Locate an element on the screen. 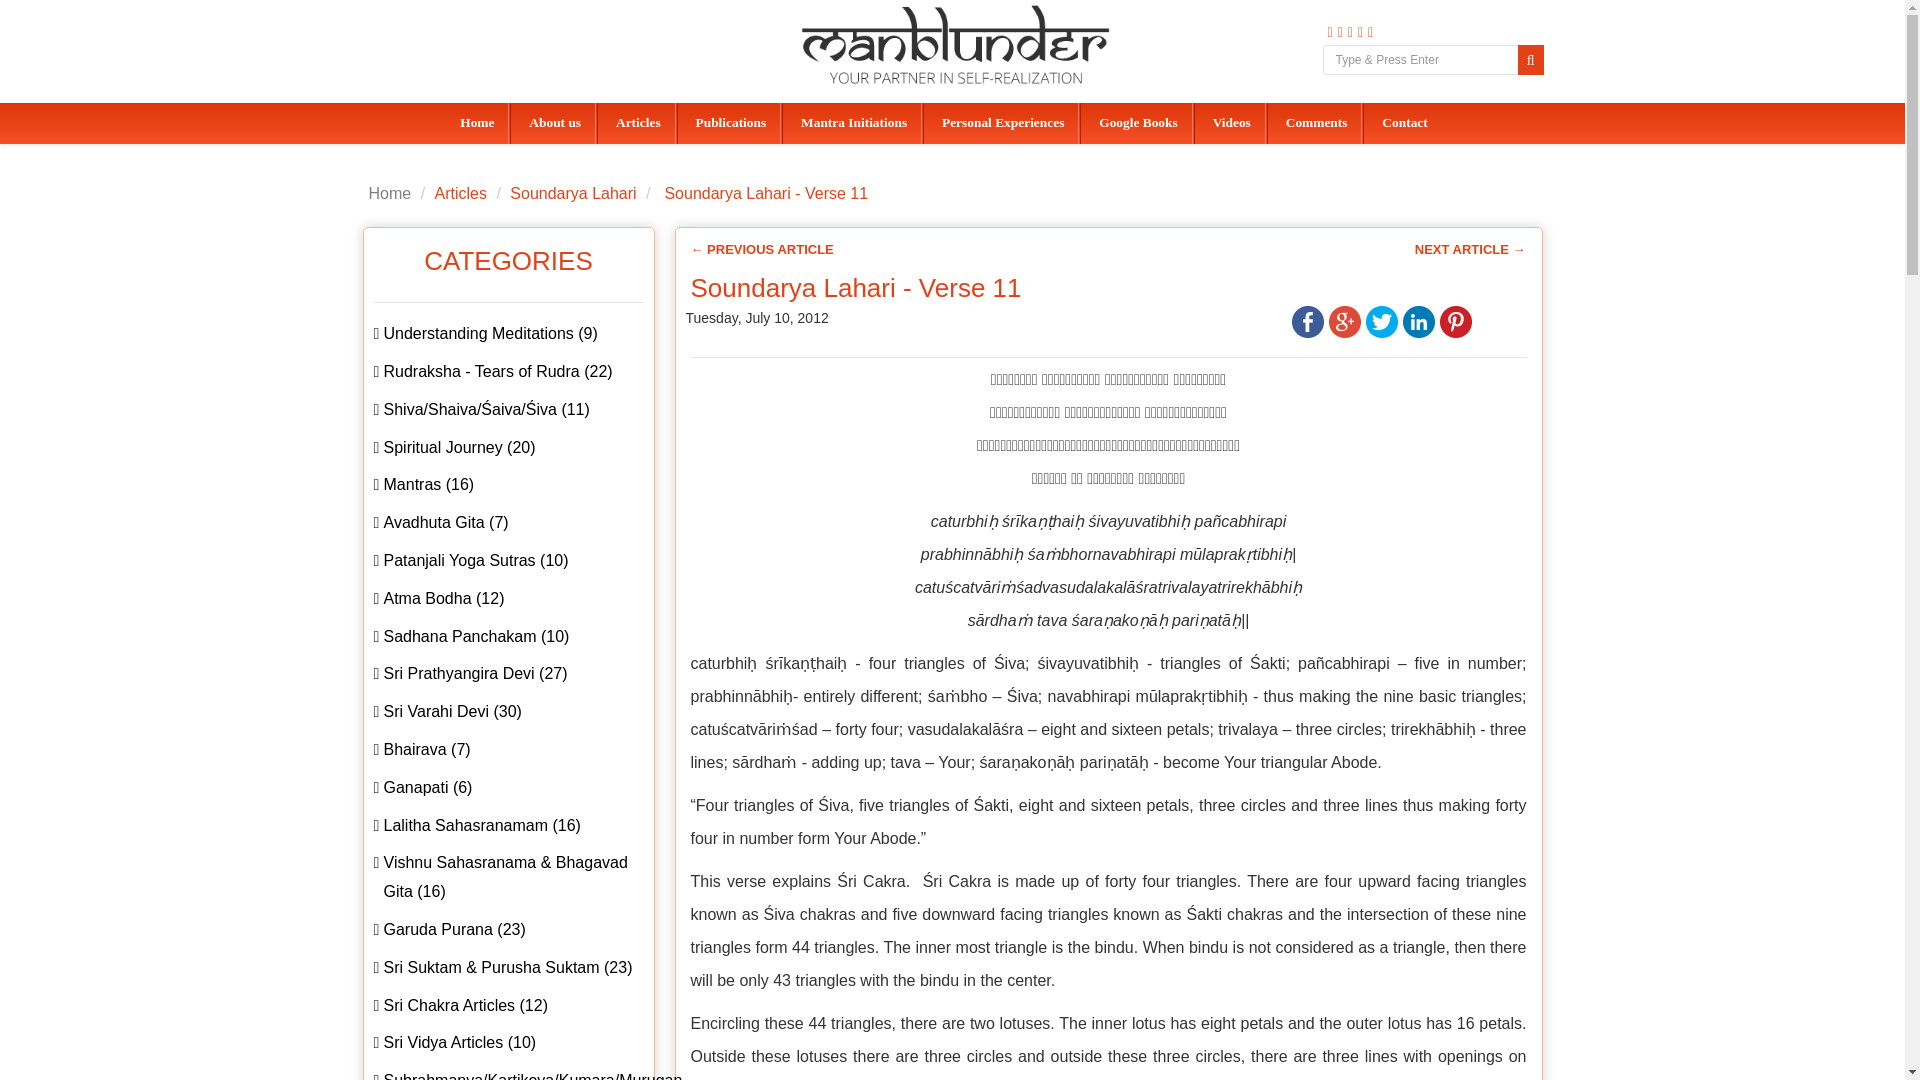  Soundarya Lahari is located at coordinates (572, 192).